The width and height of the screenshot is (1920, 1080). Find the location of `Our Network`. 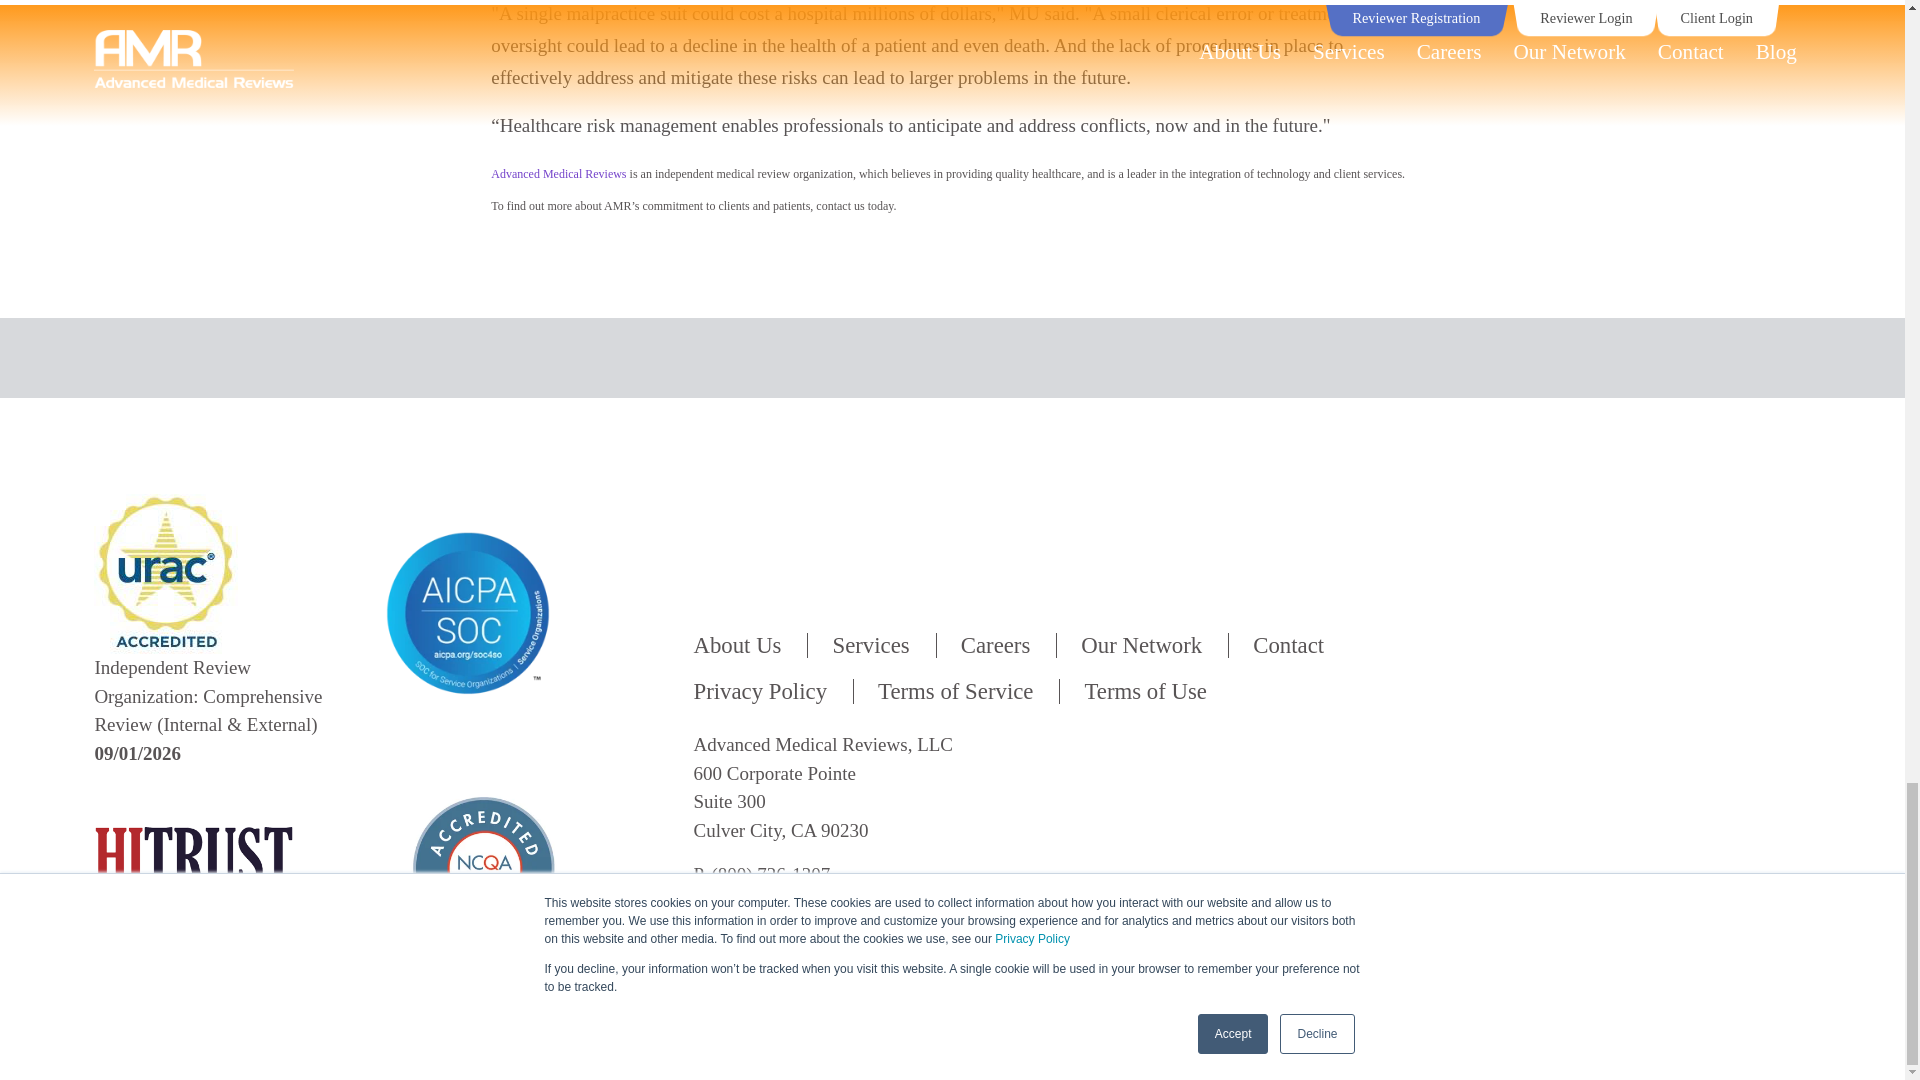

Our Network is located at coordinates (1142, 644).